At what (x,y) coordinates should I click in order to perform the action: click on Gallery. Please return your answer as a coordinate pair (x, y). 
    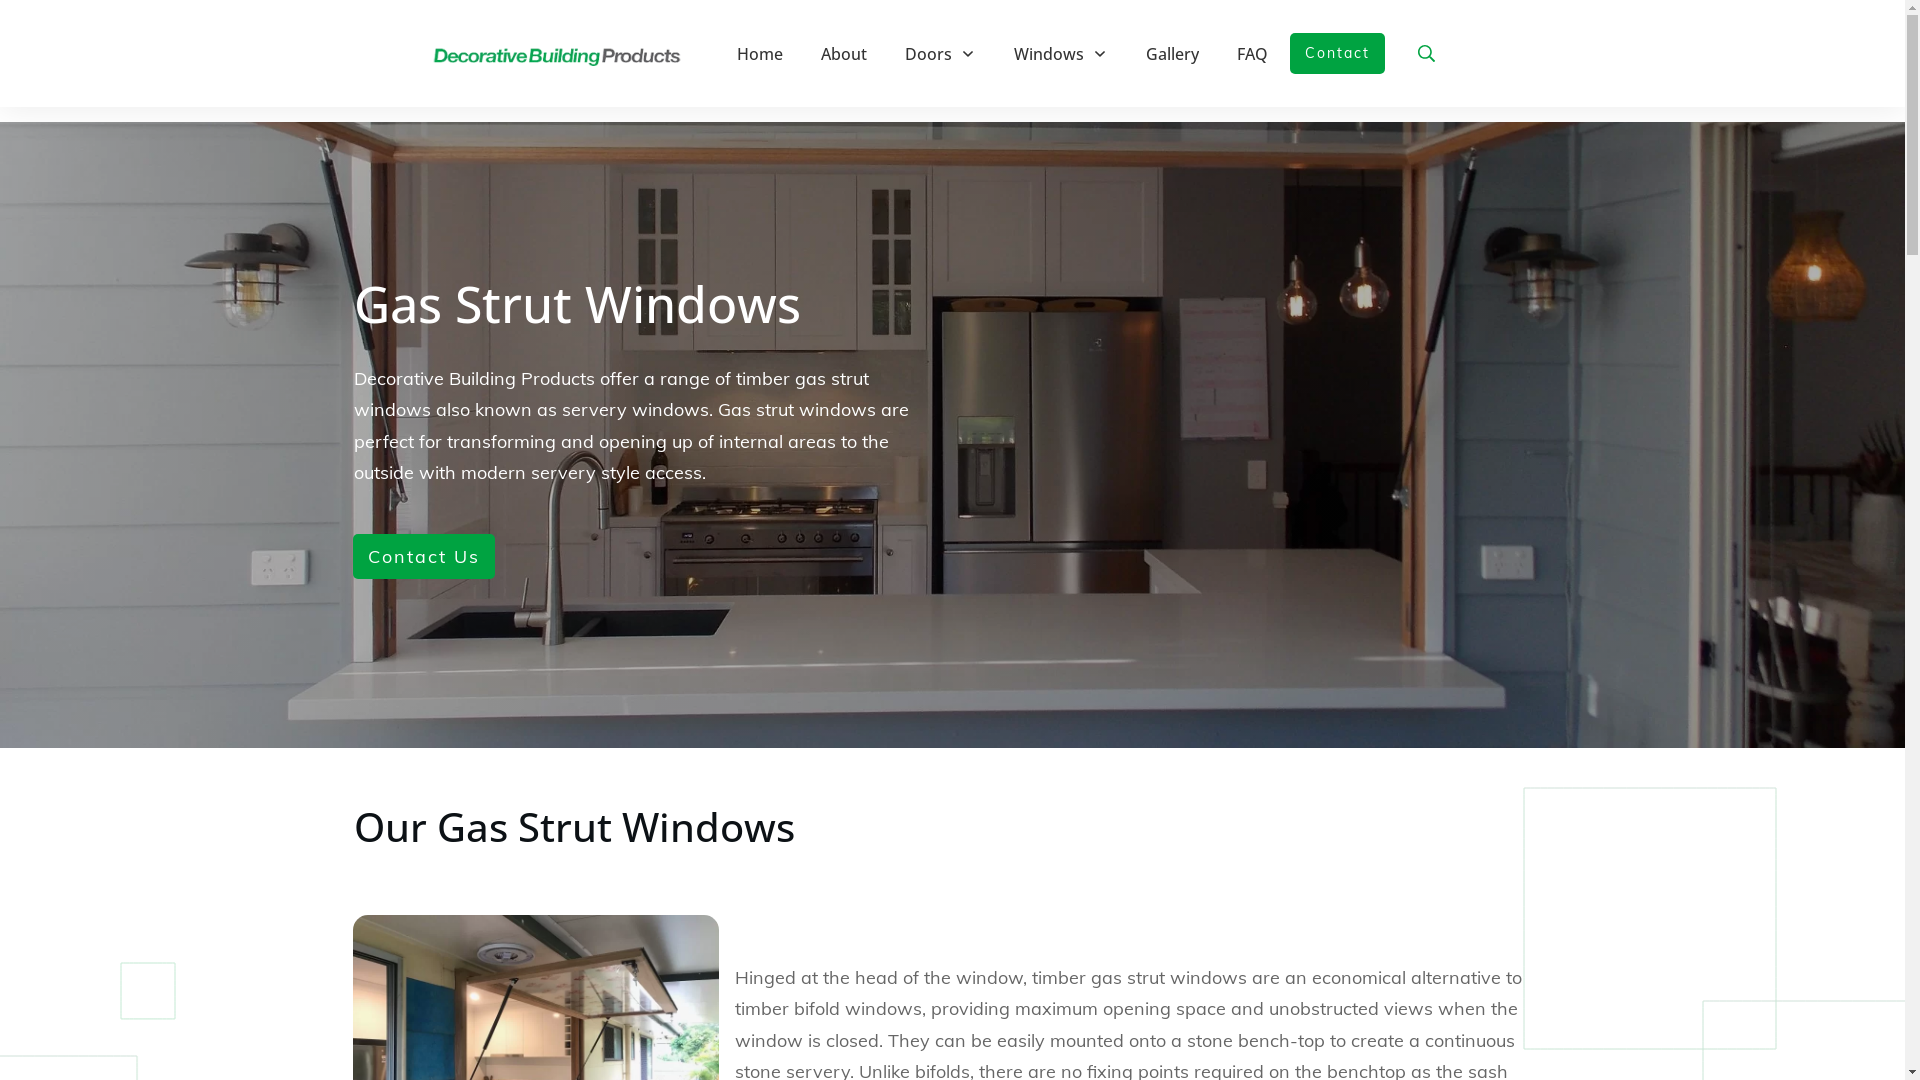
    Looking at the image, I should click on (1172, 54).